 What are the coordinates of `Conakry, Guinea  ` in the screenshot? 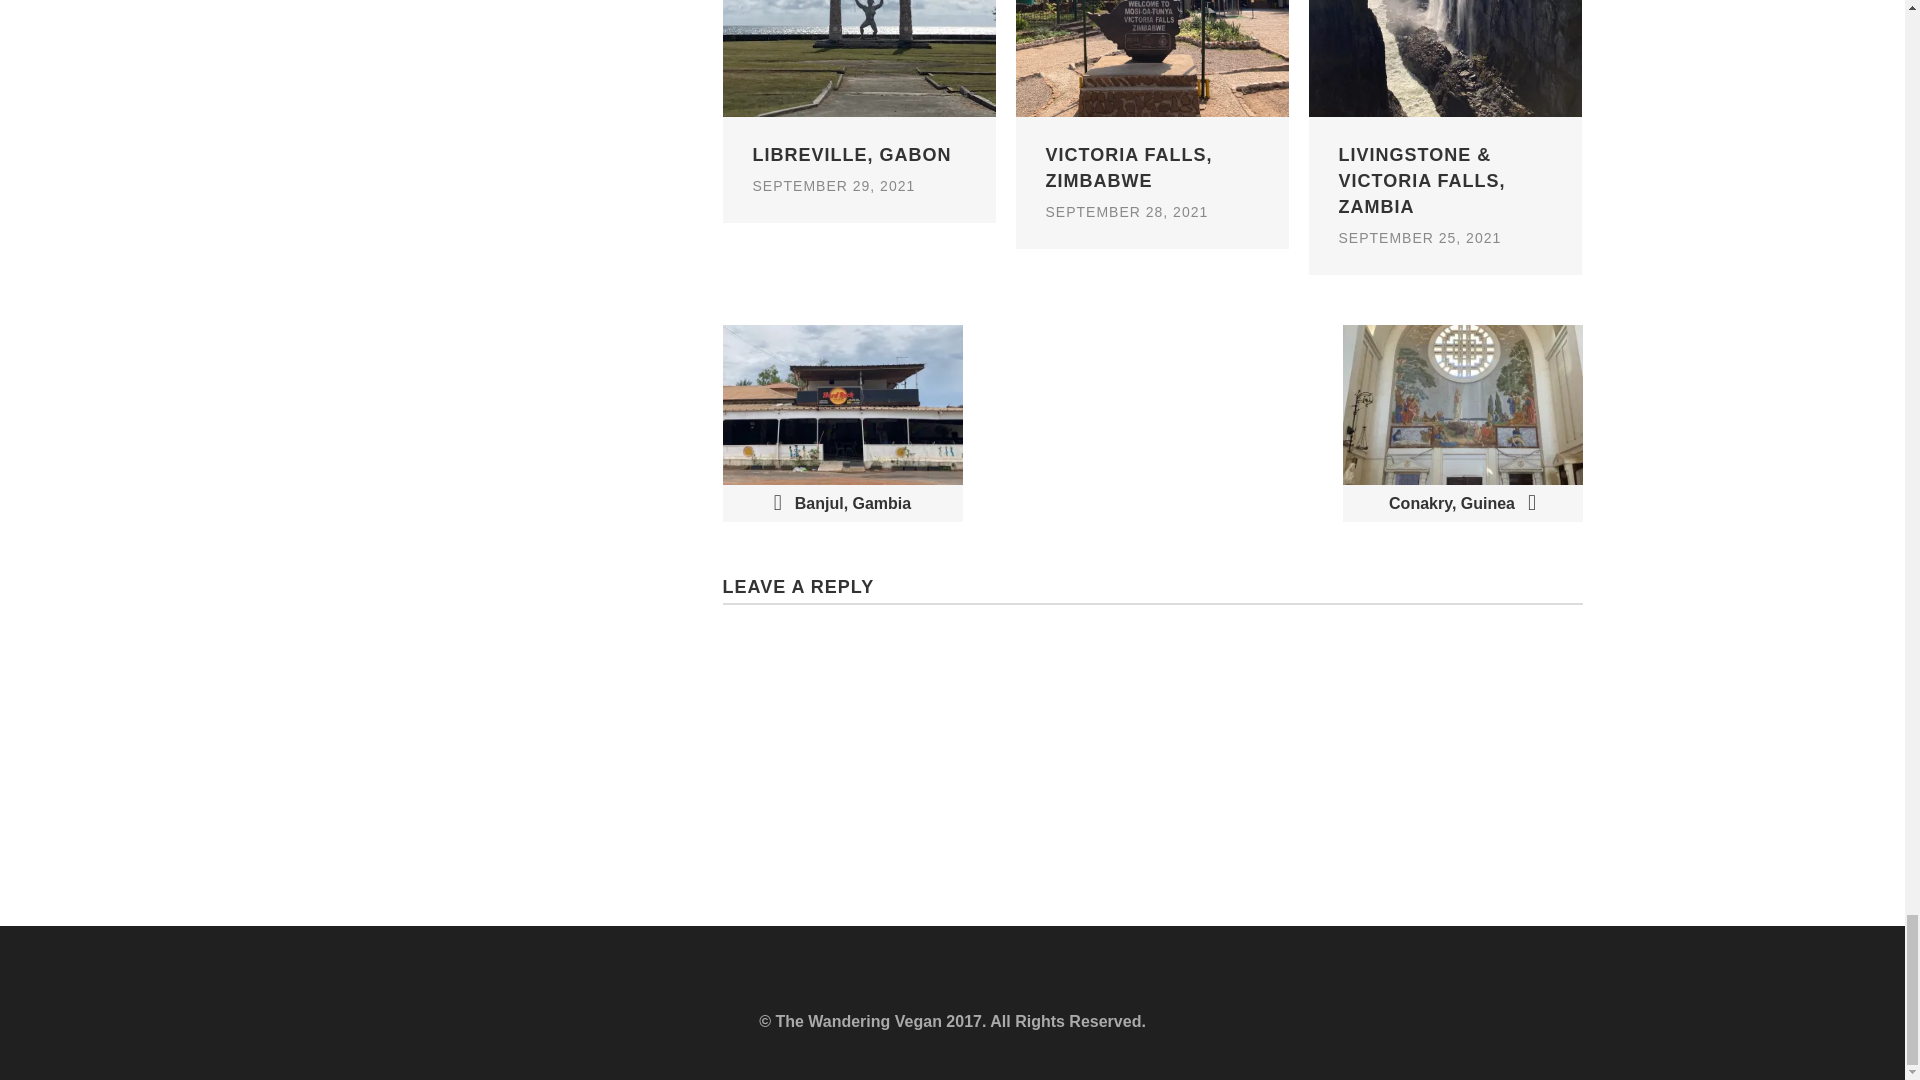 It's located at (1462, 423).